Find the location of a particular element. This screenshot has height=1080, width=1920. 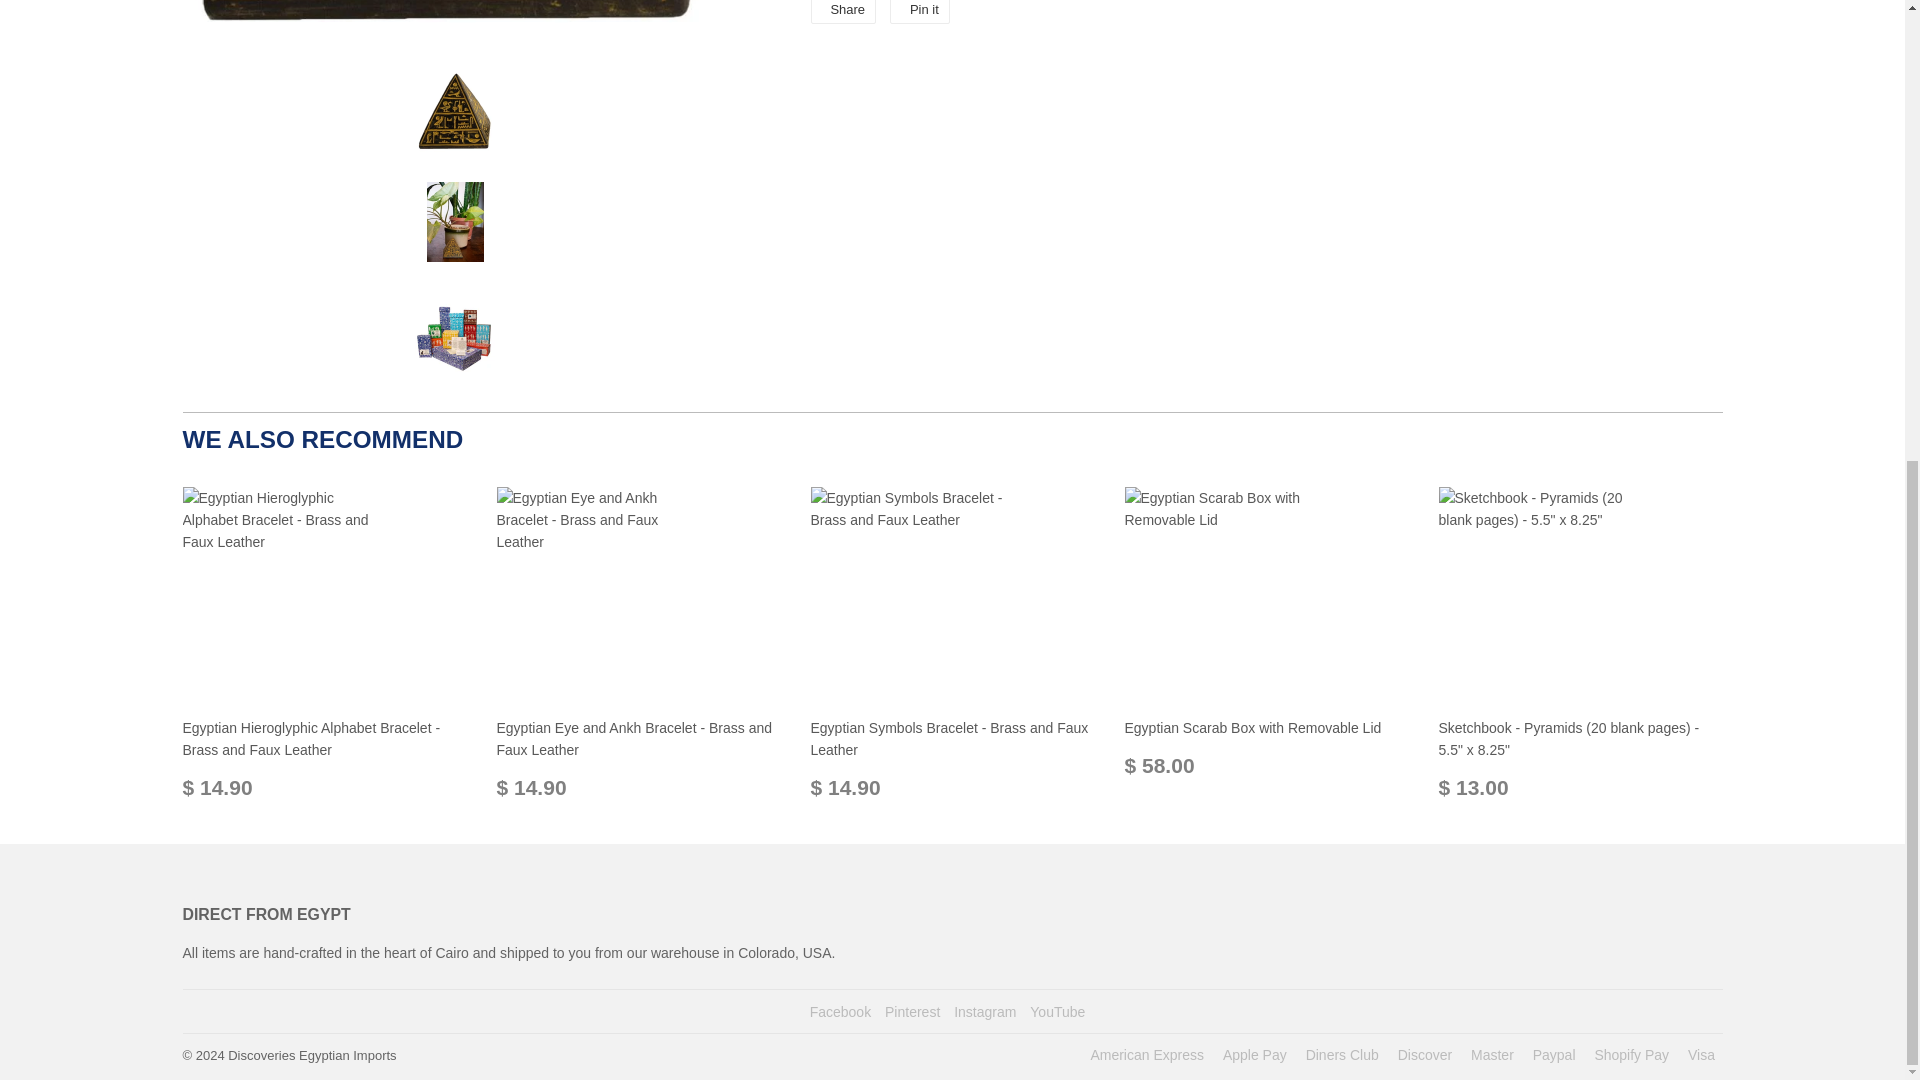

Discoveries Egyptian Imports on Pinterest is located at coordinates (912, 1012).